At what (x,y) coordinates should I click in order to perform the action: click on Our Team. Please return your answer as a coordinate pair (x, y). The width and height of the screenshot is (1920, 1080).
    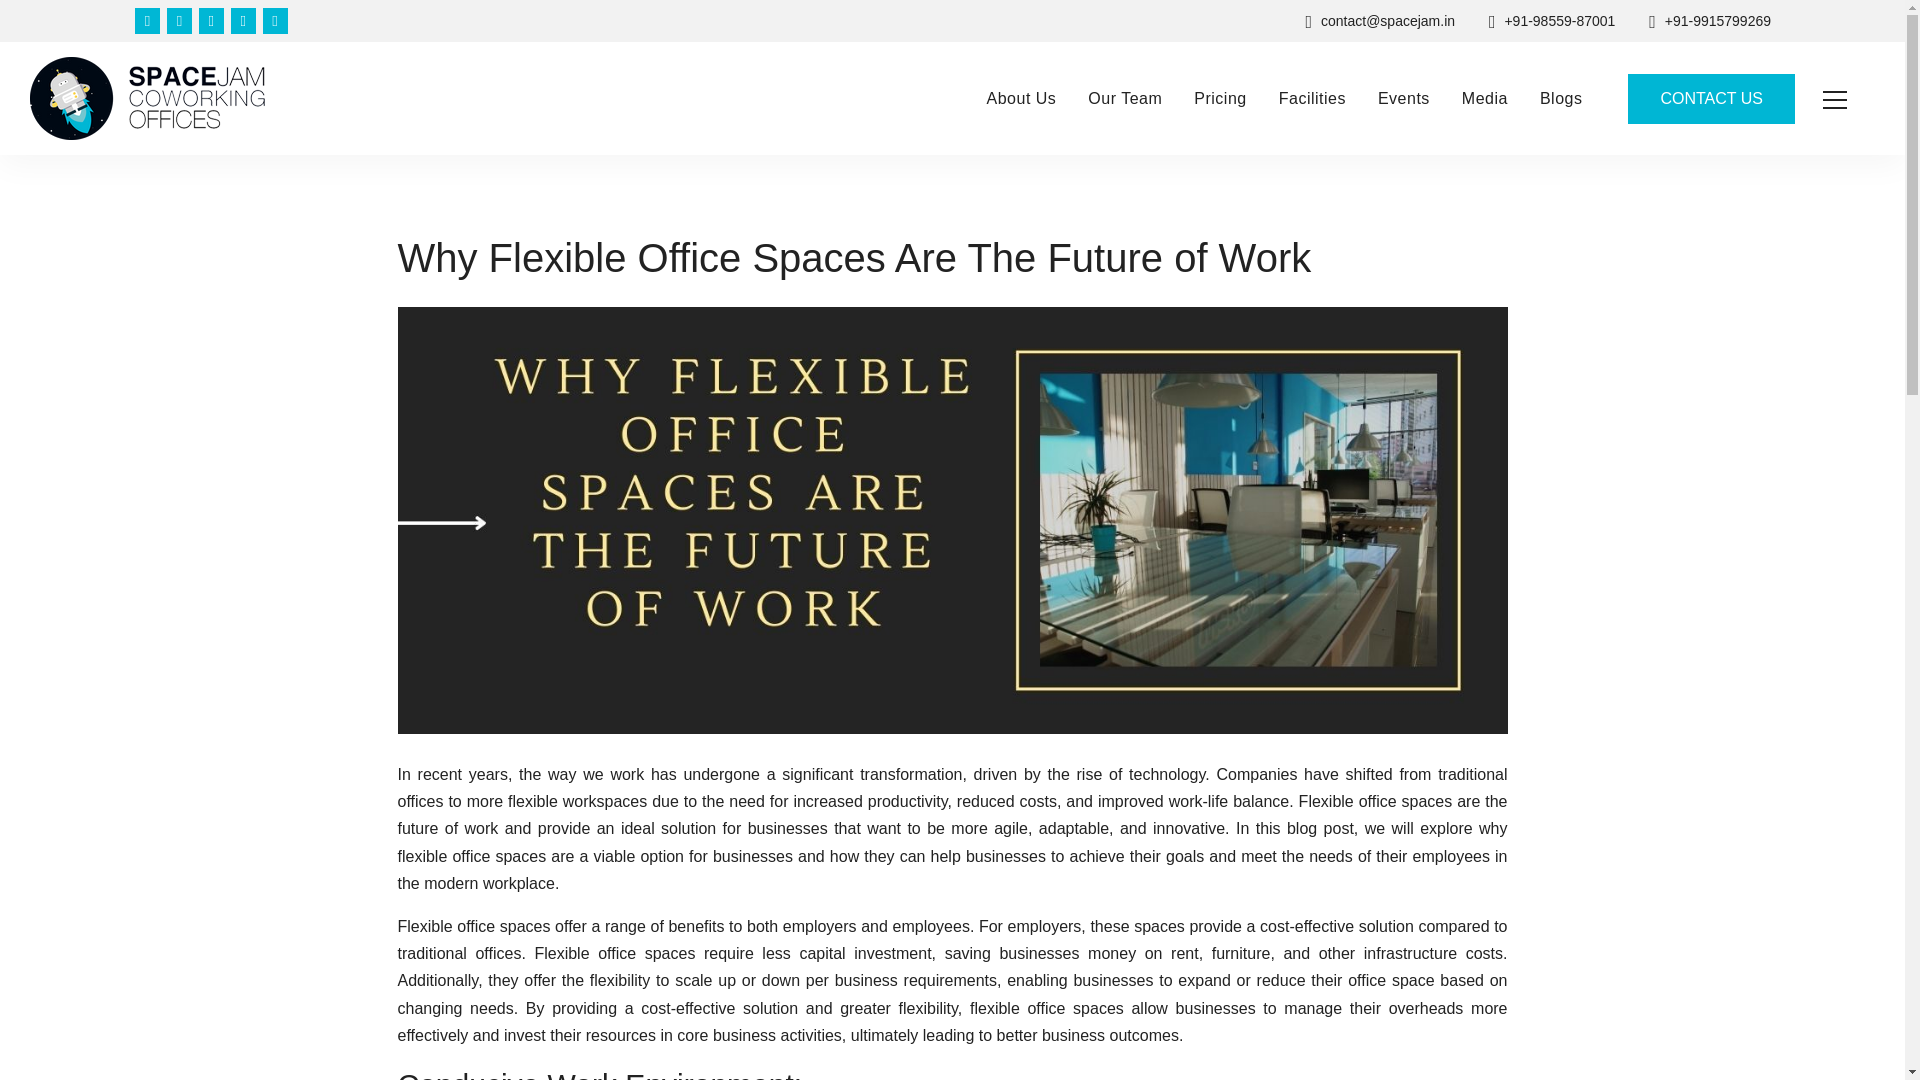
    Looking at the image, I should click on (1124, 98).